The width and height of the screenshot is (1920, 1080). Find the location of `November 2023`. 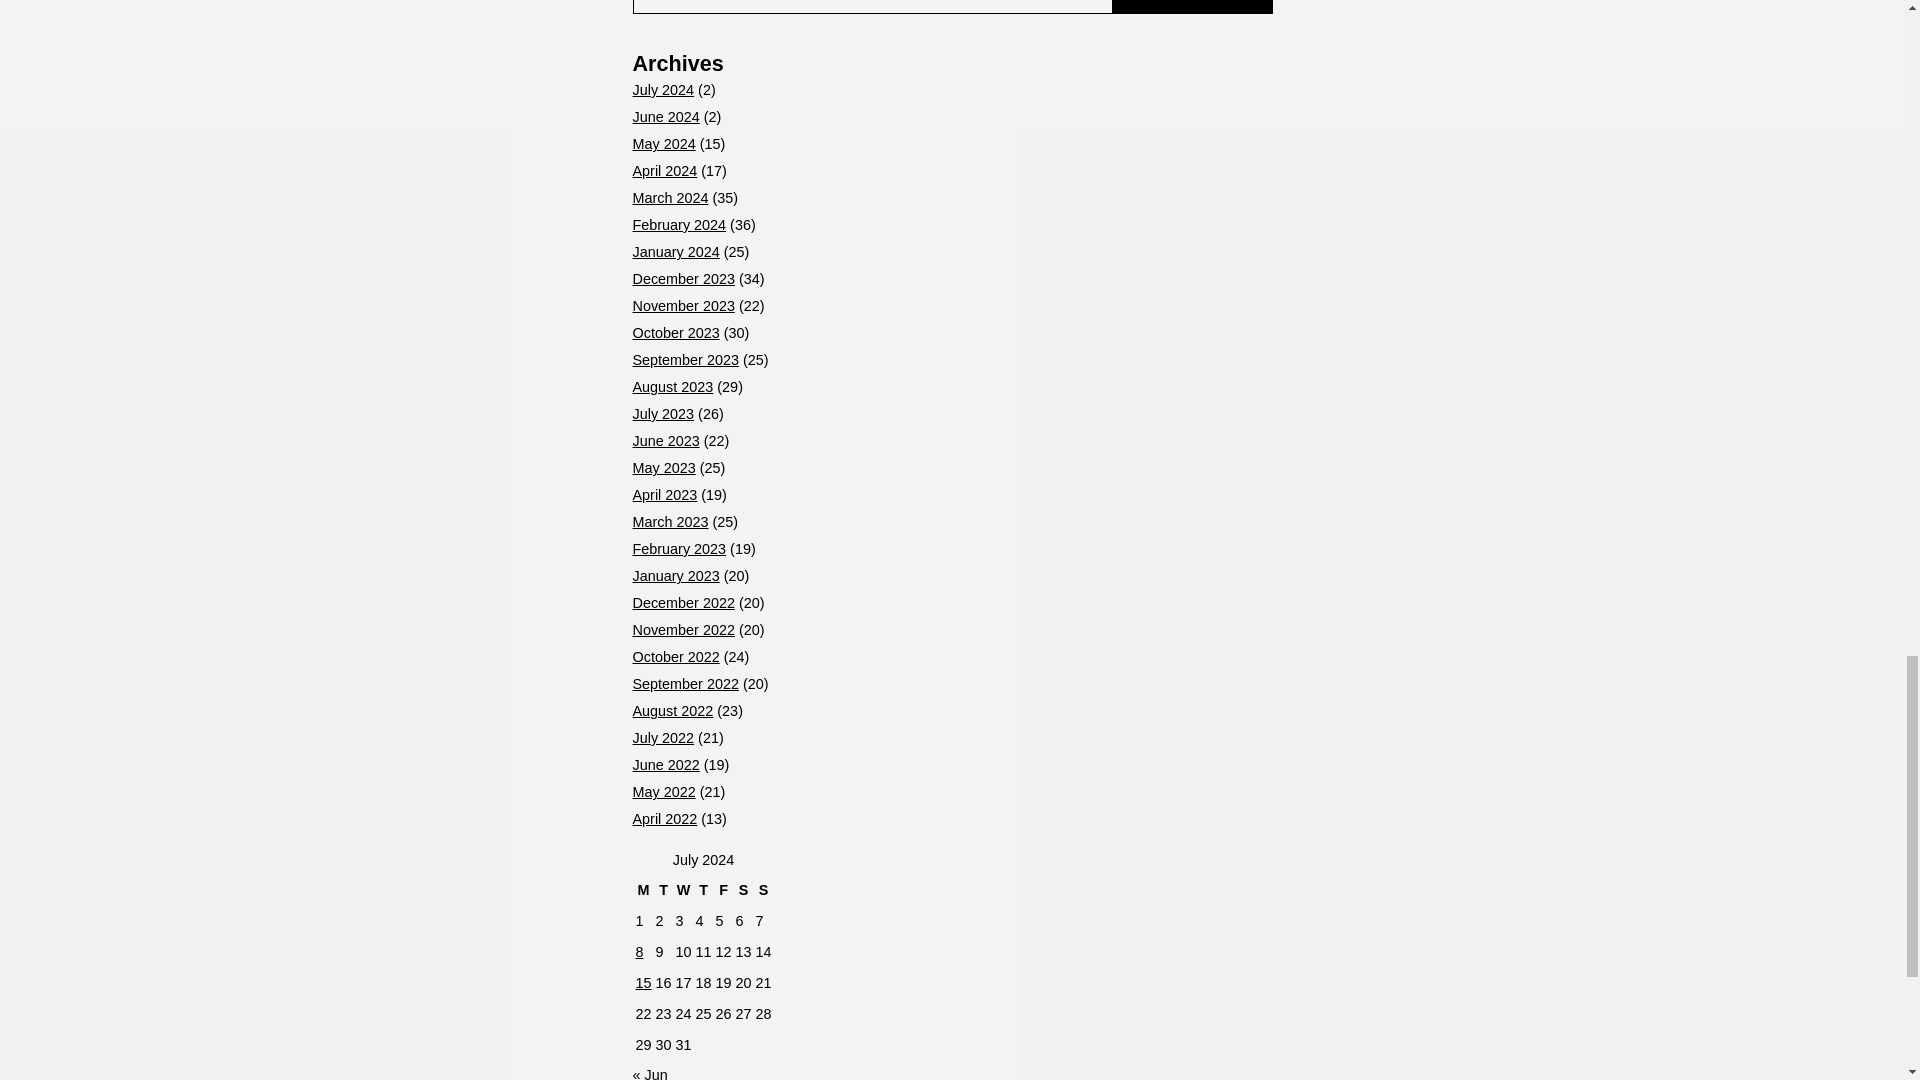

November 2023 is located at coordinates (682, 306).